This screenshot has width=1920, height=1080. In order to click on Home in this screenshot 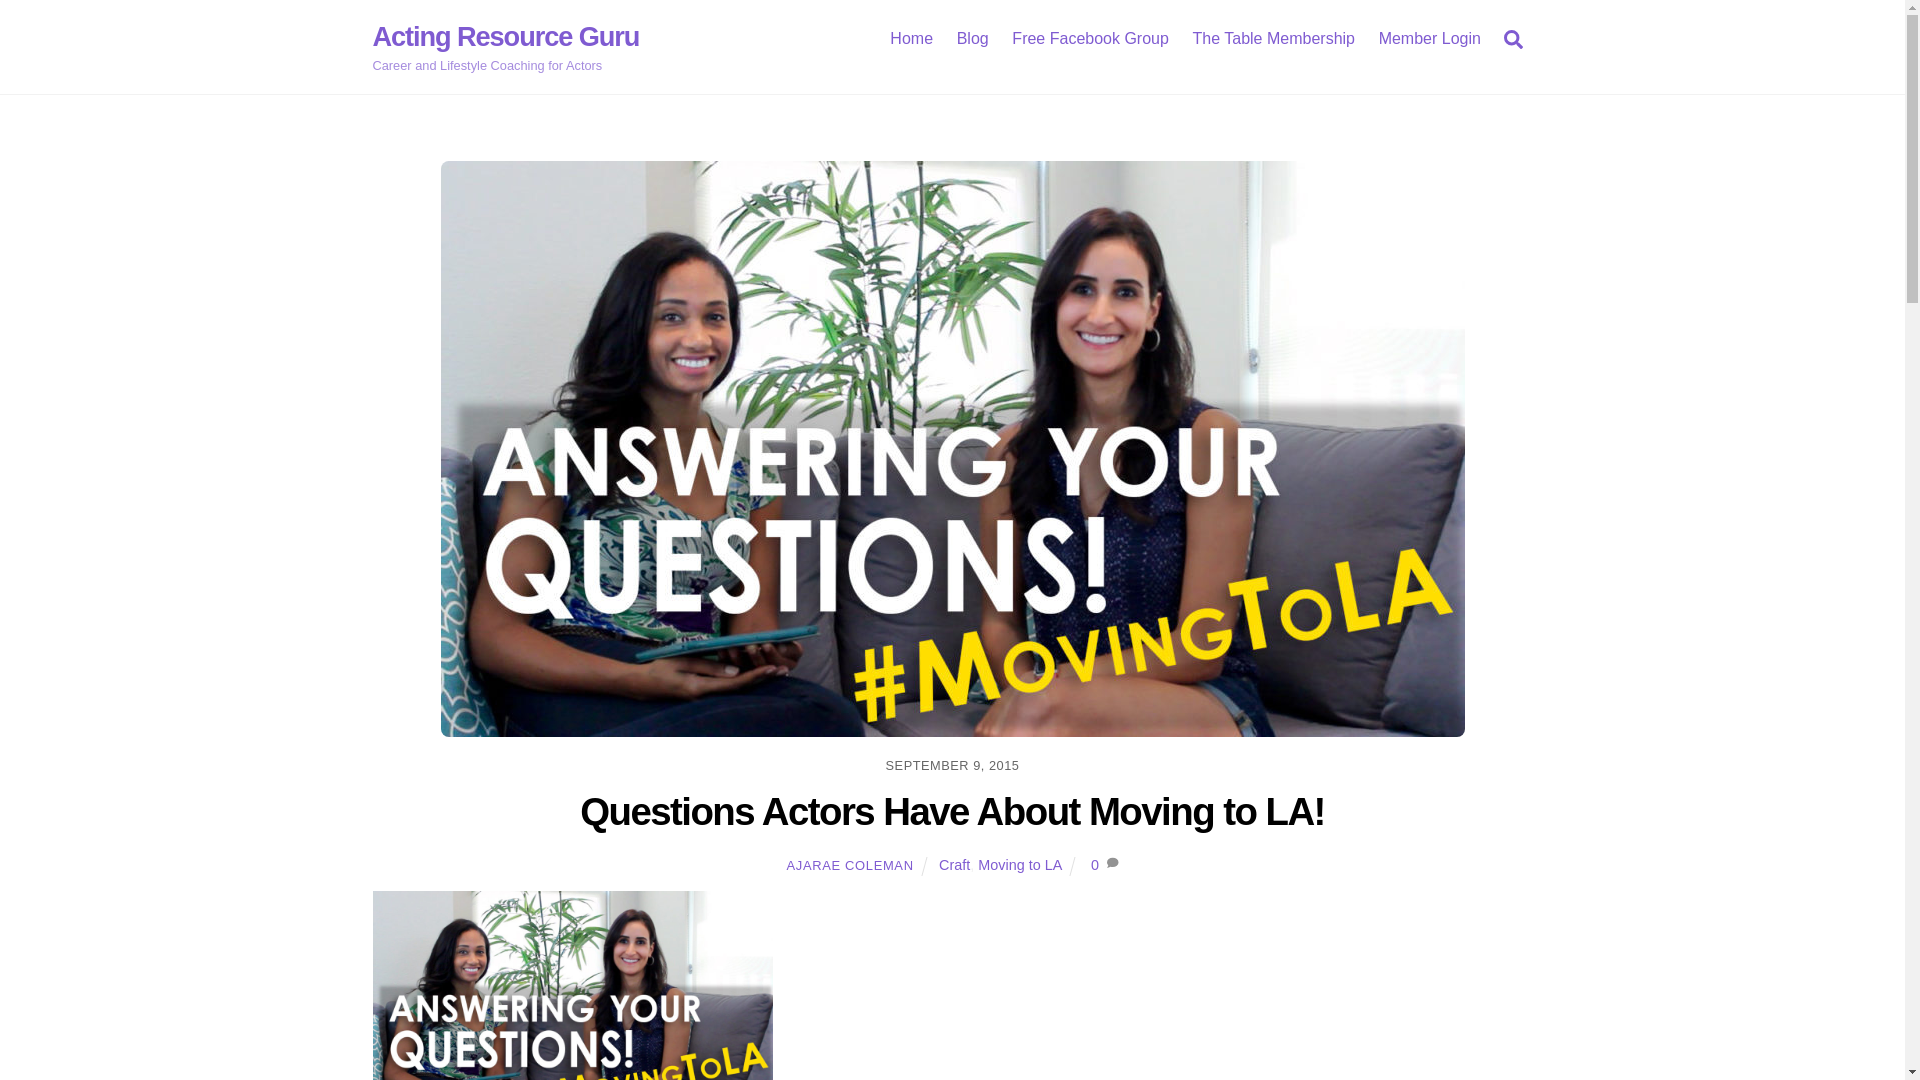, I will do `click(912, 38)`.